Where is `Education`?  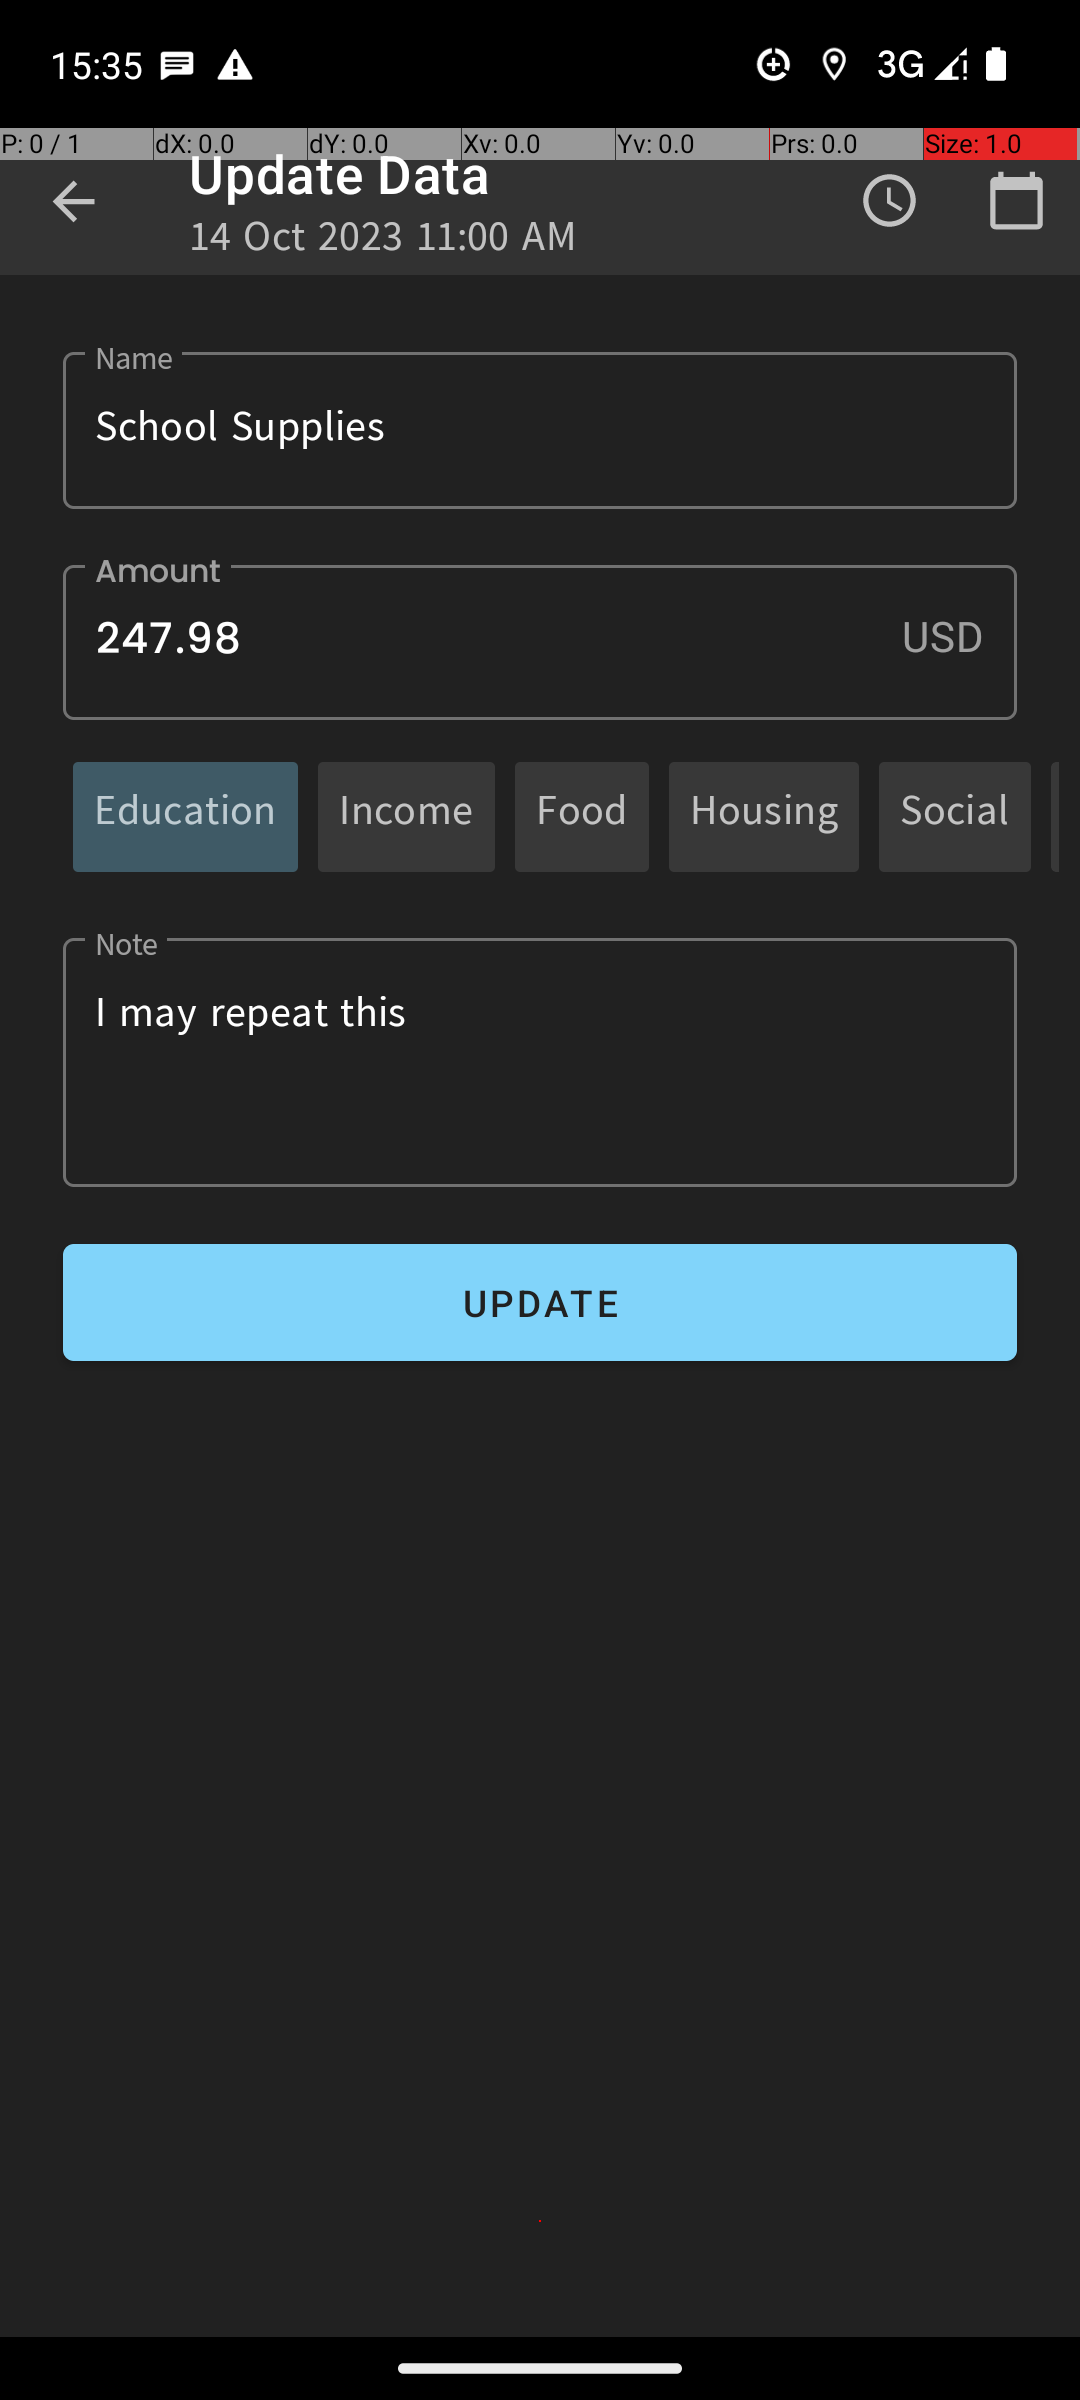 Education is located at coordinates (186, 816).